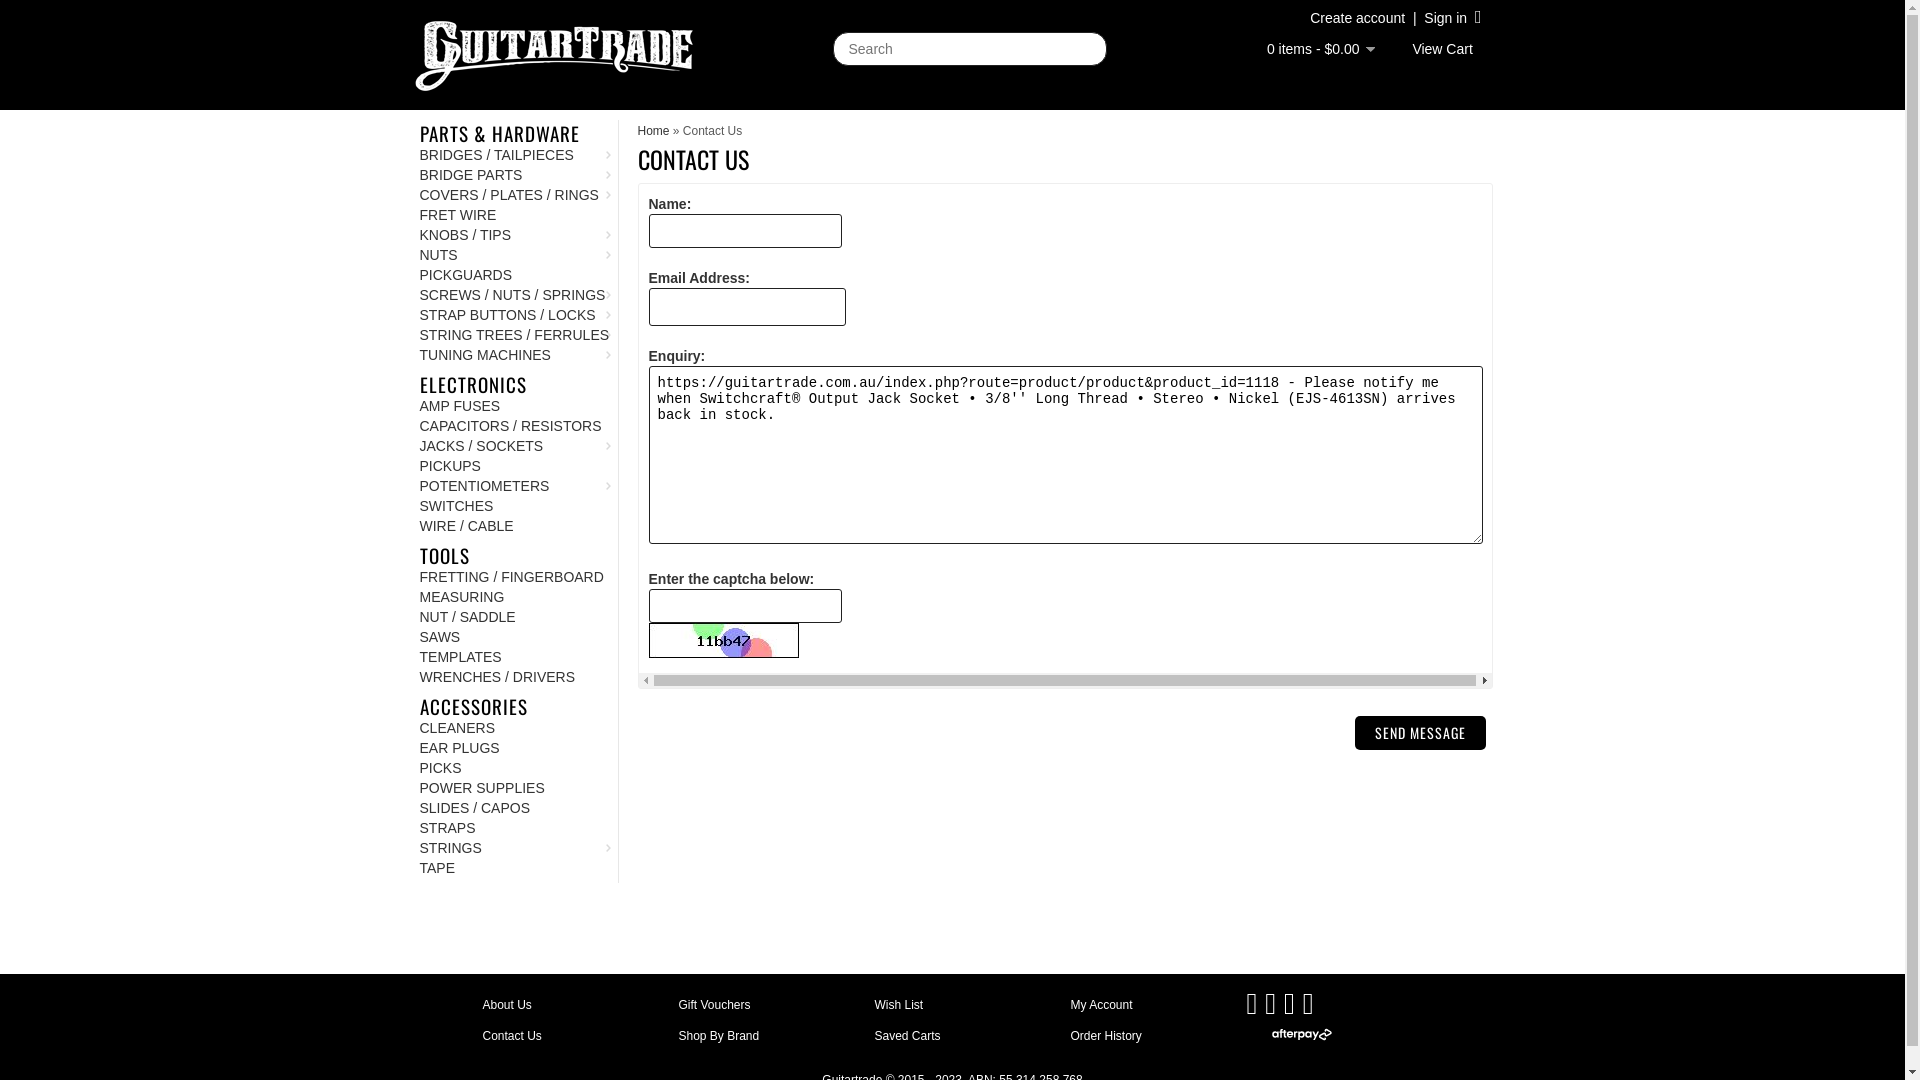 Image resolution: width=1920 pixels, height=1080 pixels. What do you see at coordinates (514, 848) in the screenshot?
I see `STRINGS` at bounding box center [514, 848].